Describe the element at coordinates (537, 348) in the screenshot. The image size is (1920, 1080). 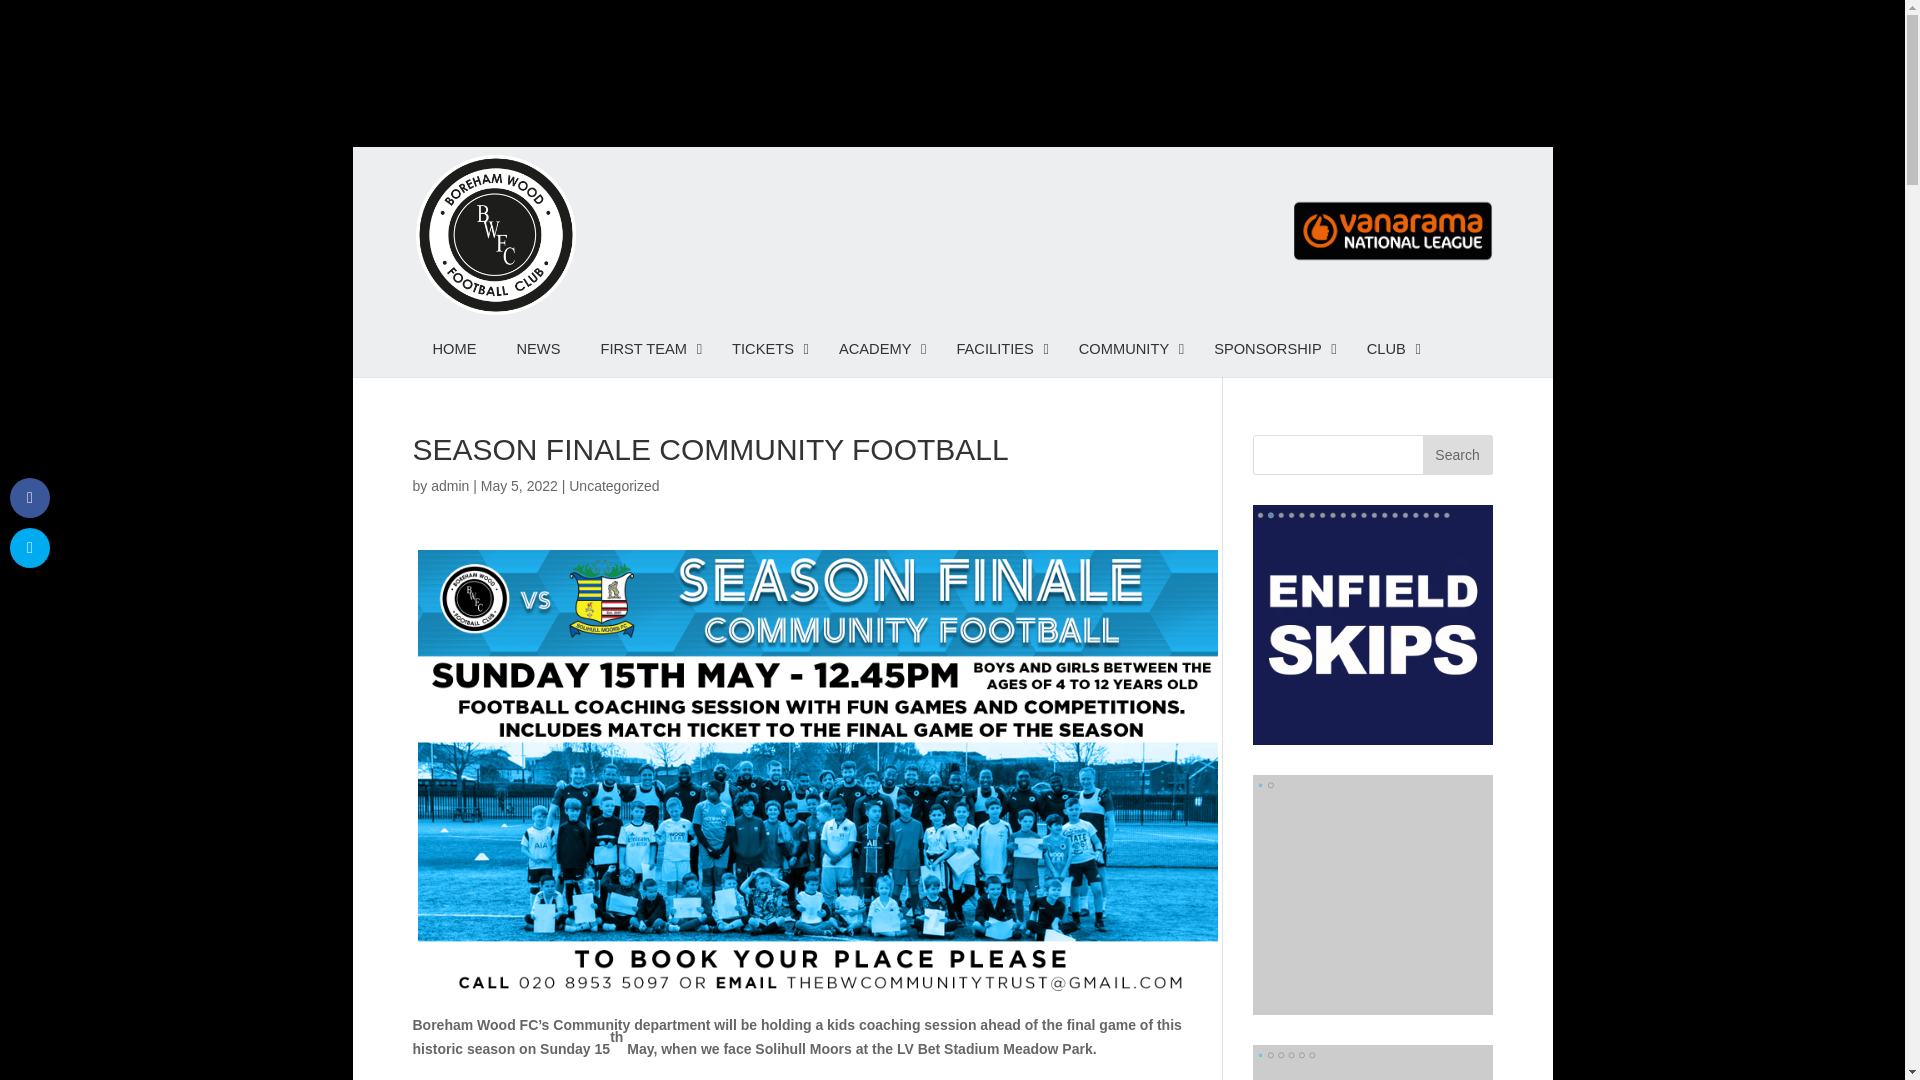
I see `NEWS` at that location.